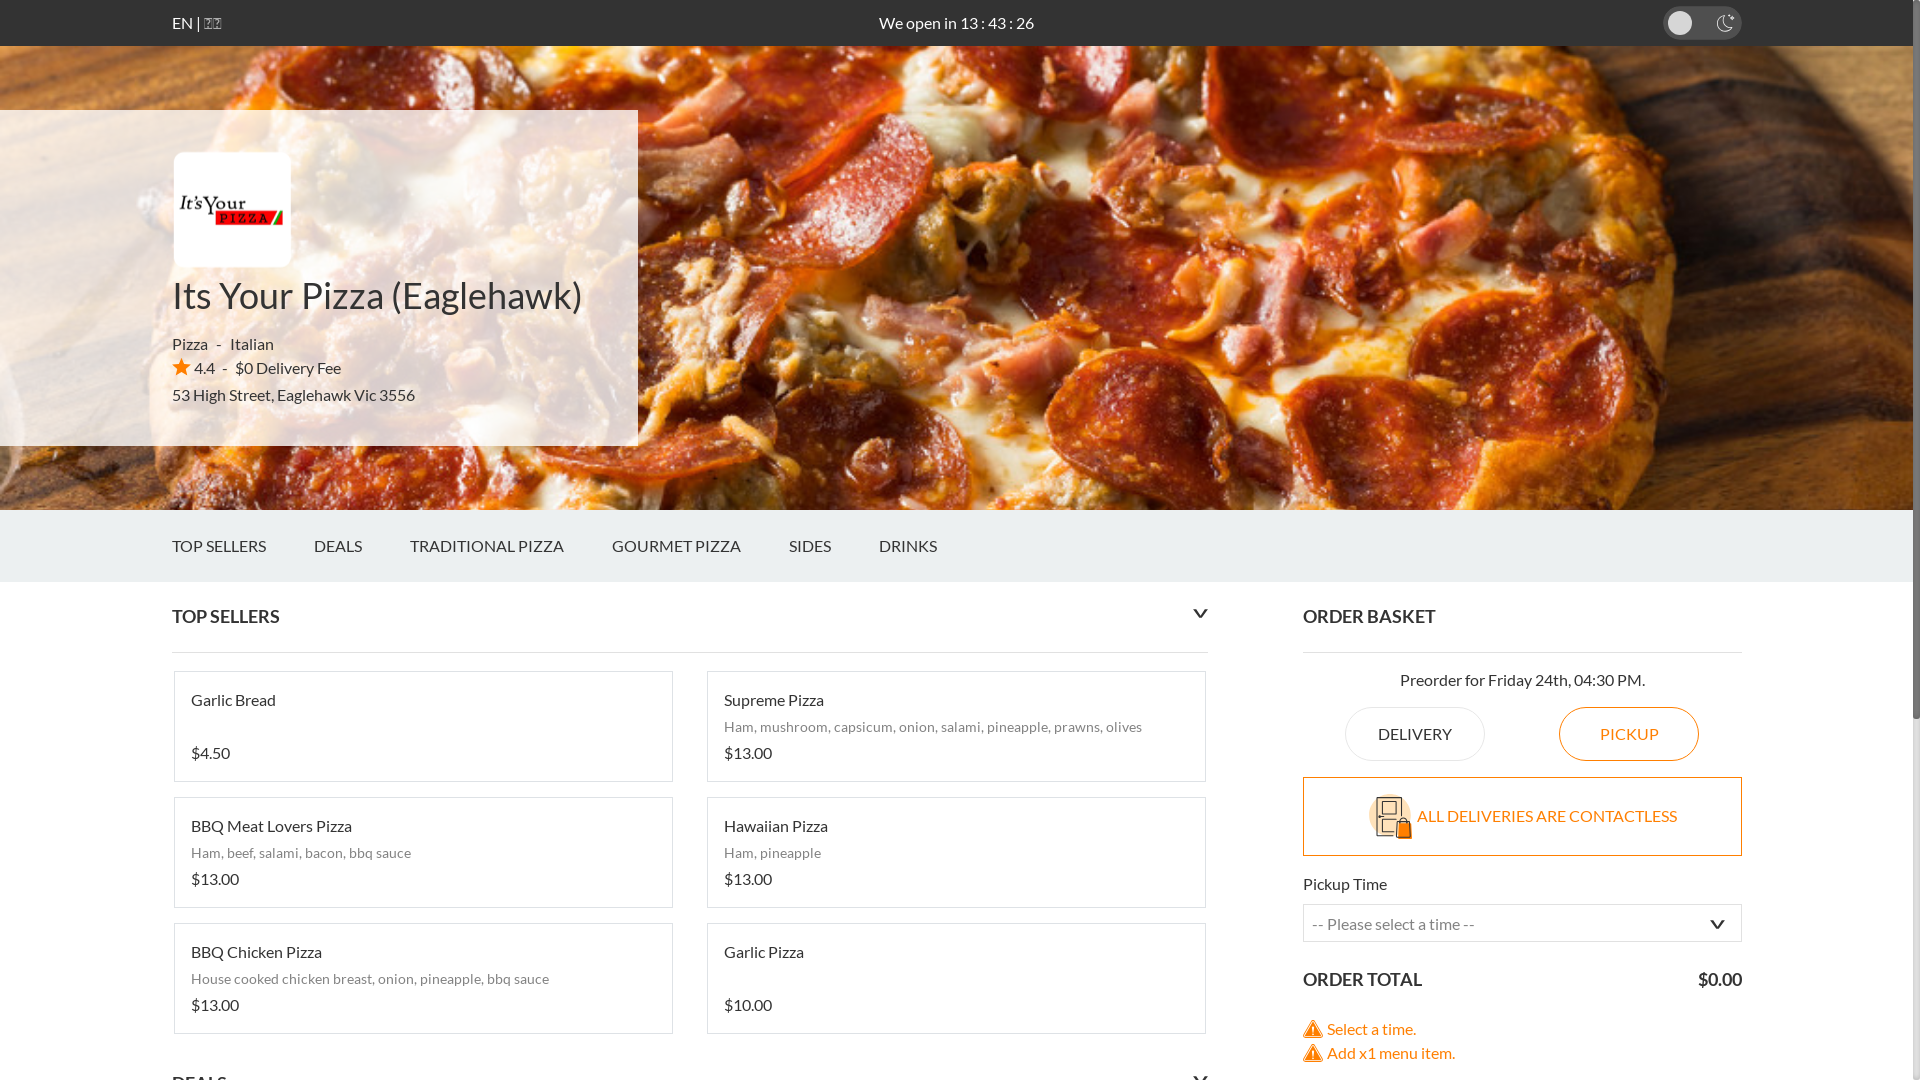  I want to click on EN, so click(182, 22).